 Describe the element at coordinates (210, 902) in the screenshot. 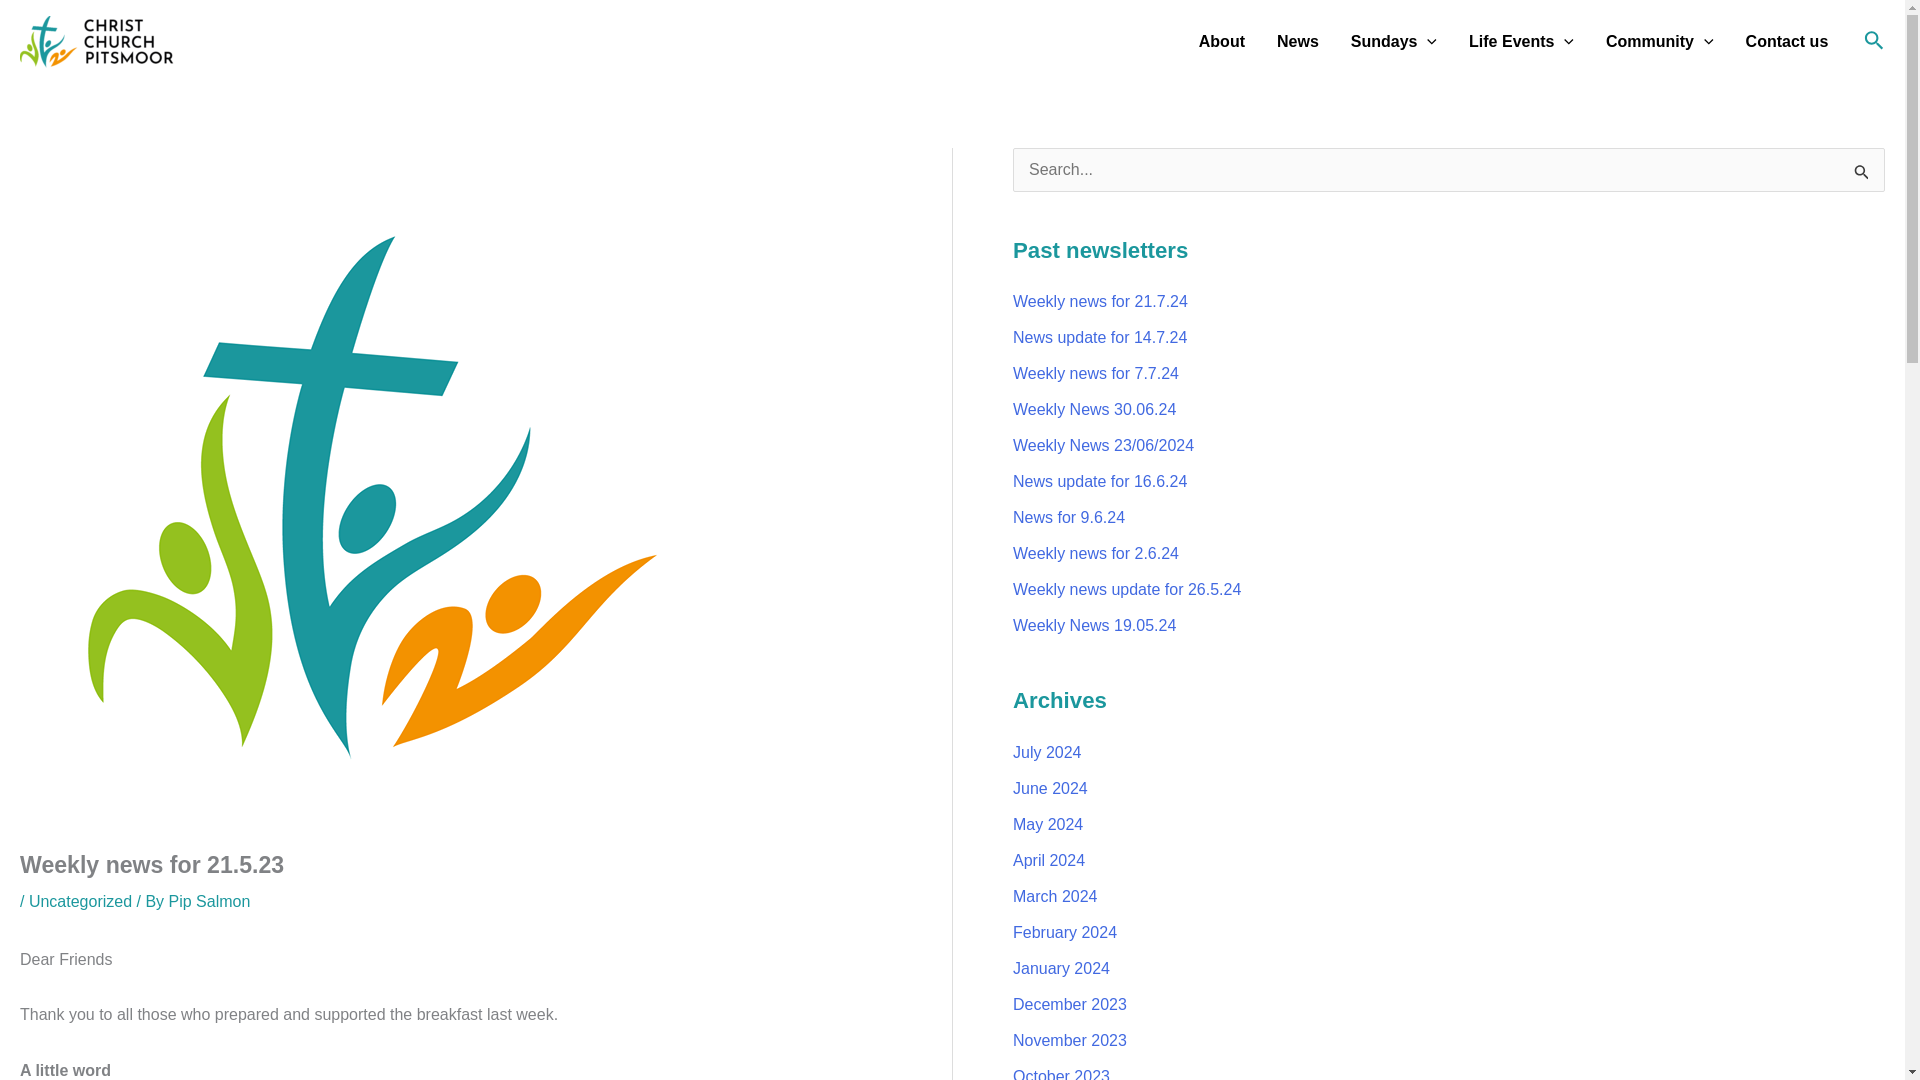

I see `View all posts by Pip Salmon` at that location.